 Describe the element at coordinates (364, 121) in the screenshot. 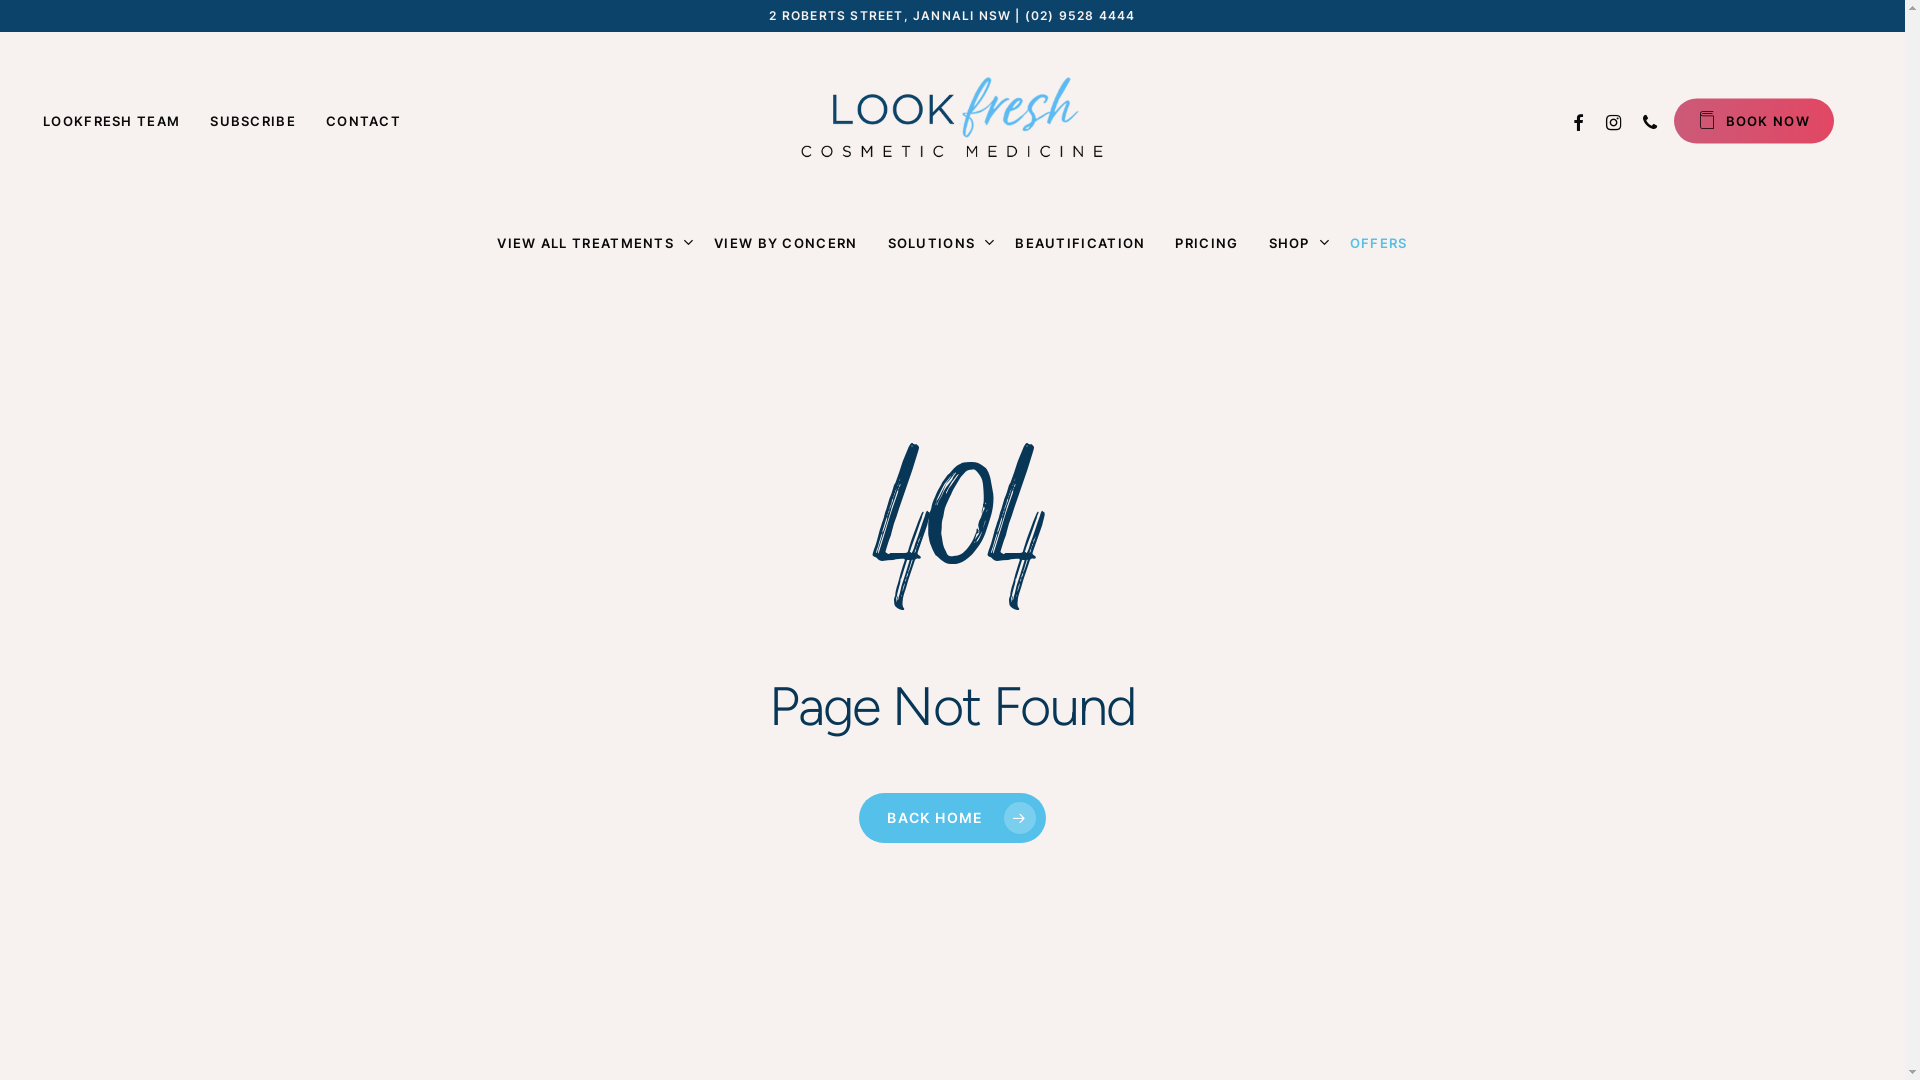

I see `CONTACT` at that location.